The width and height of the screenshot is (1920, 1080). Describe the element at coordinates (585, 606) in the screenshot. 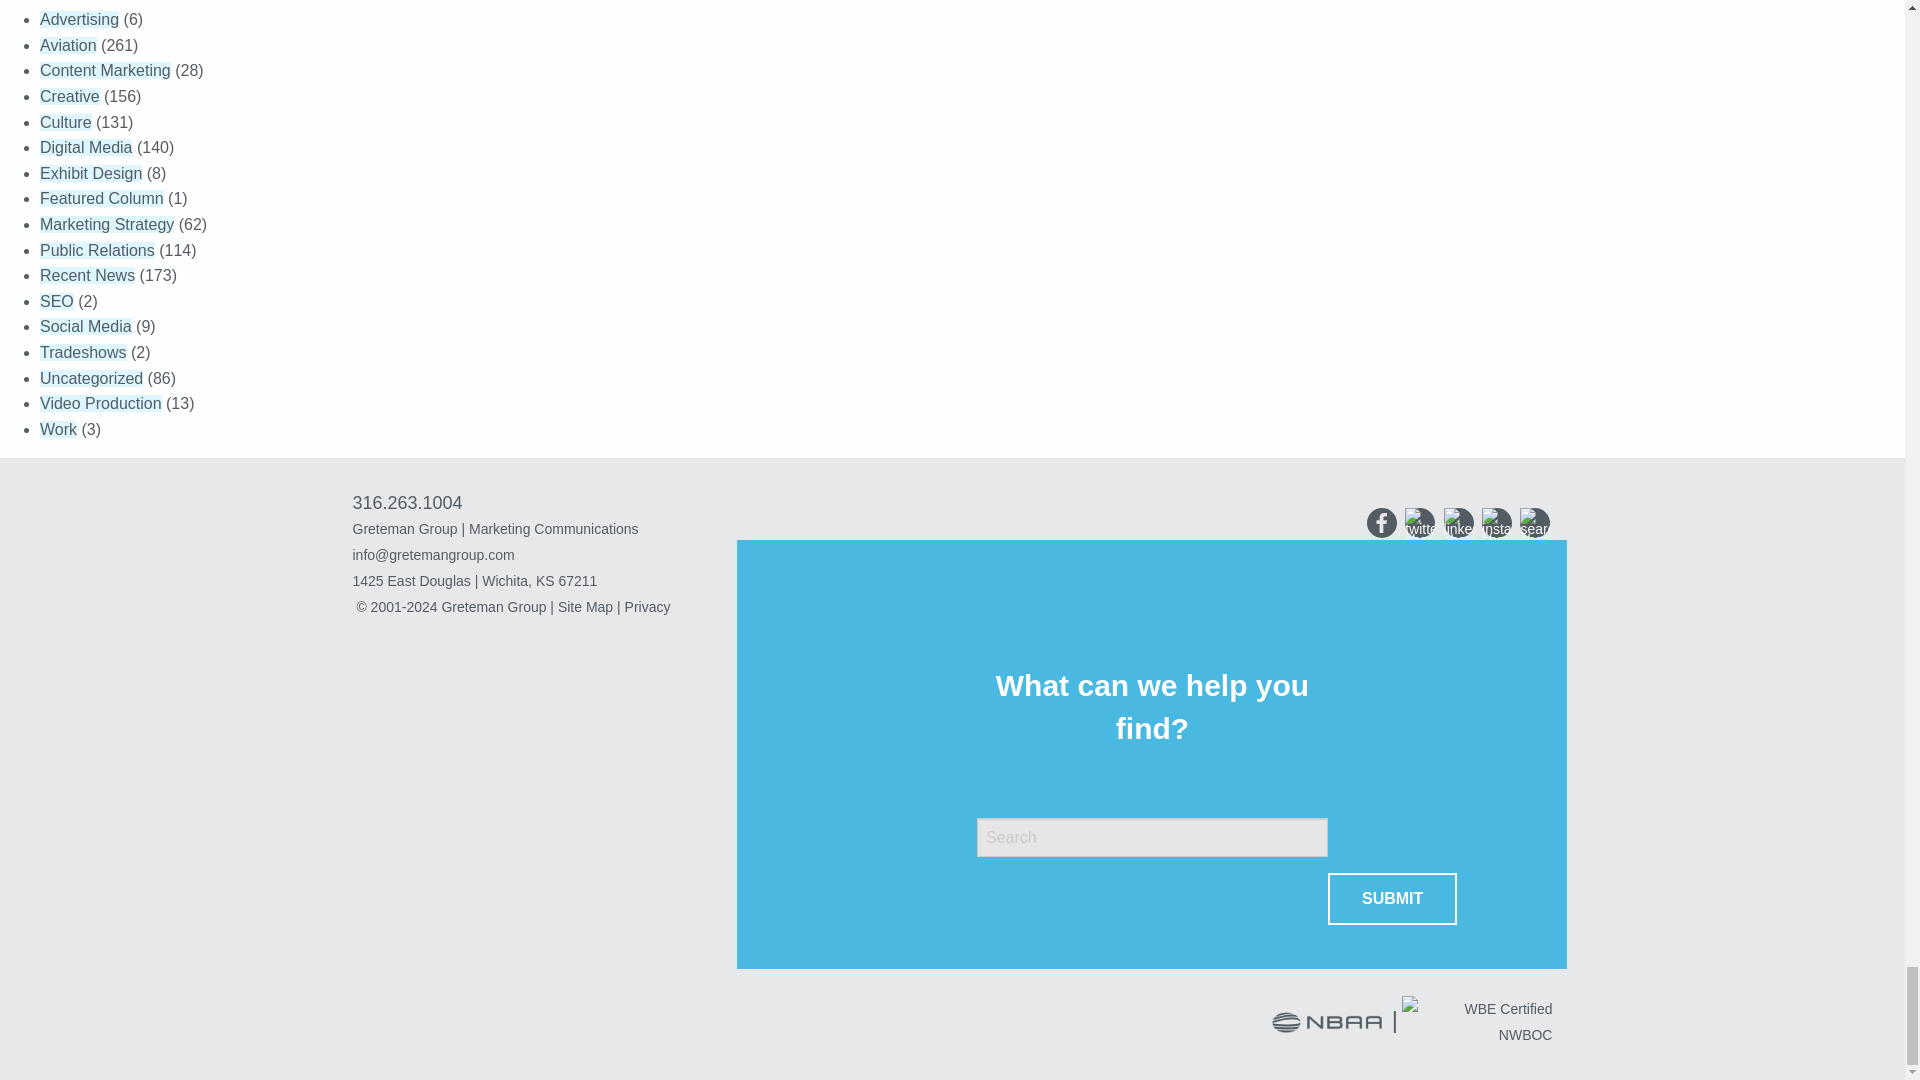

I see `Link to Site Map` at that location.